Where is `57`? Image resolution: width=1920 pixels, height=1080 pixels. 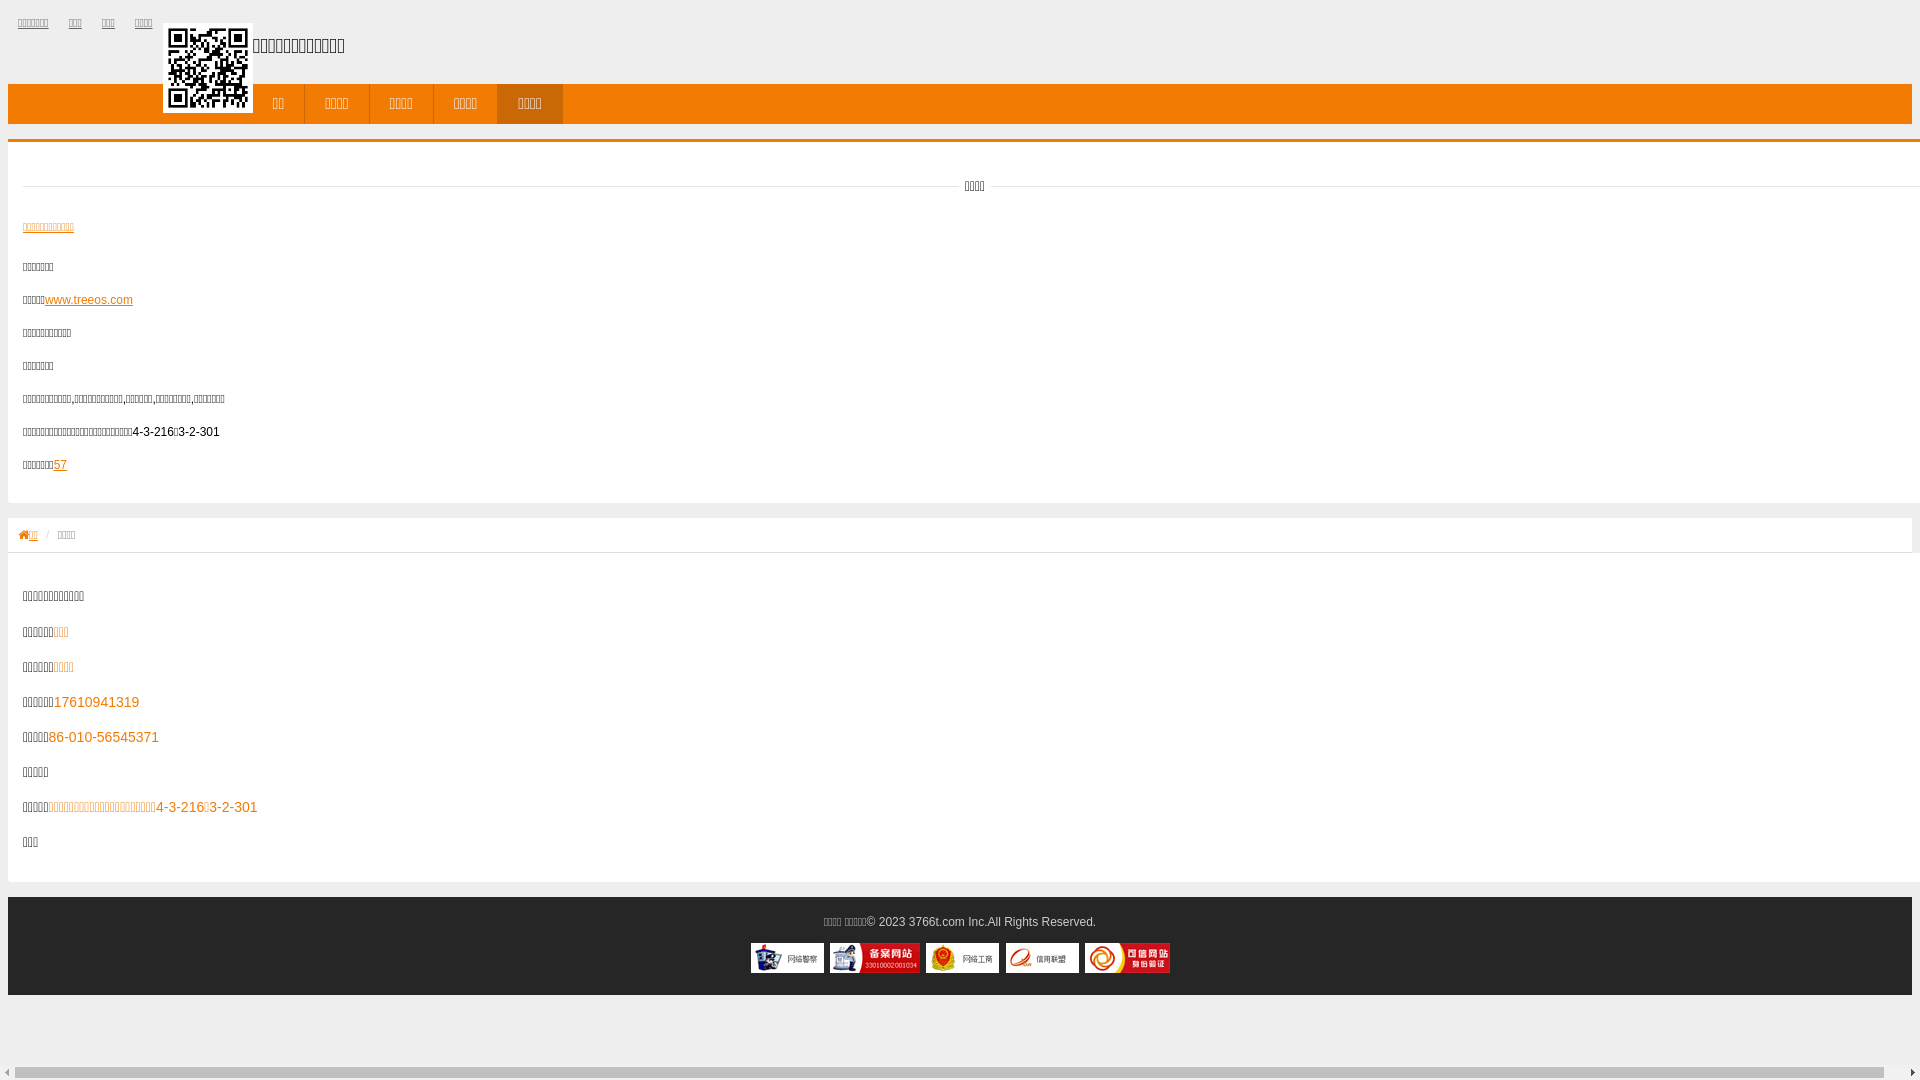
57 is located at coordinates (60, 465).